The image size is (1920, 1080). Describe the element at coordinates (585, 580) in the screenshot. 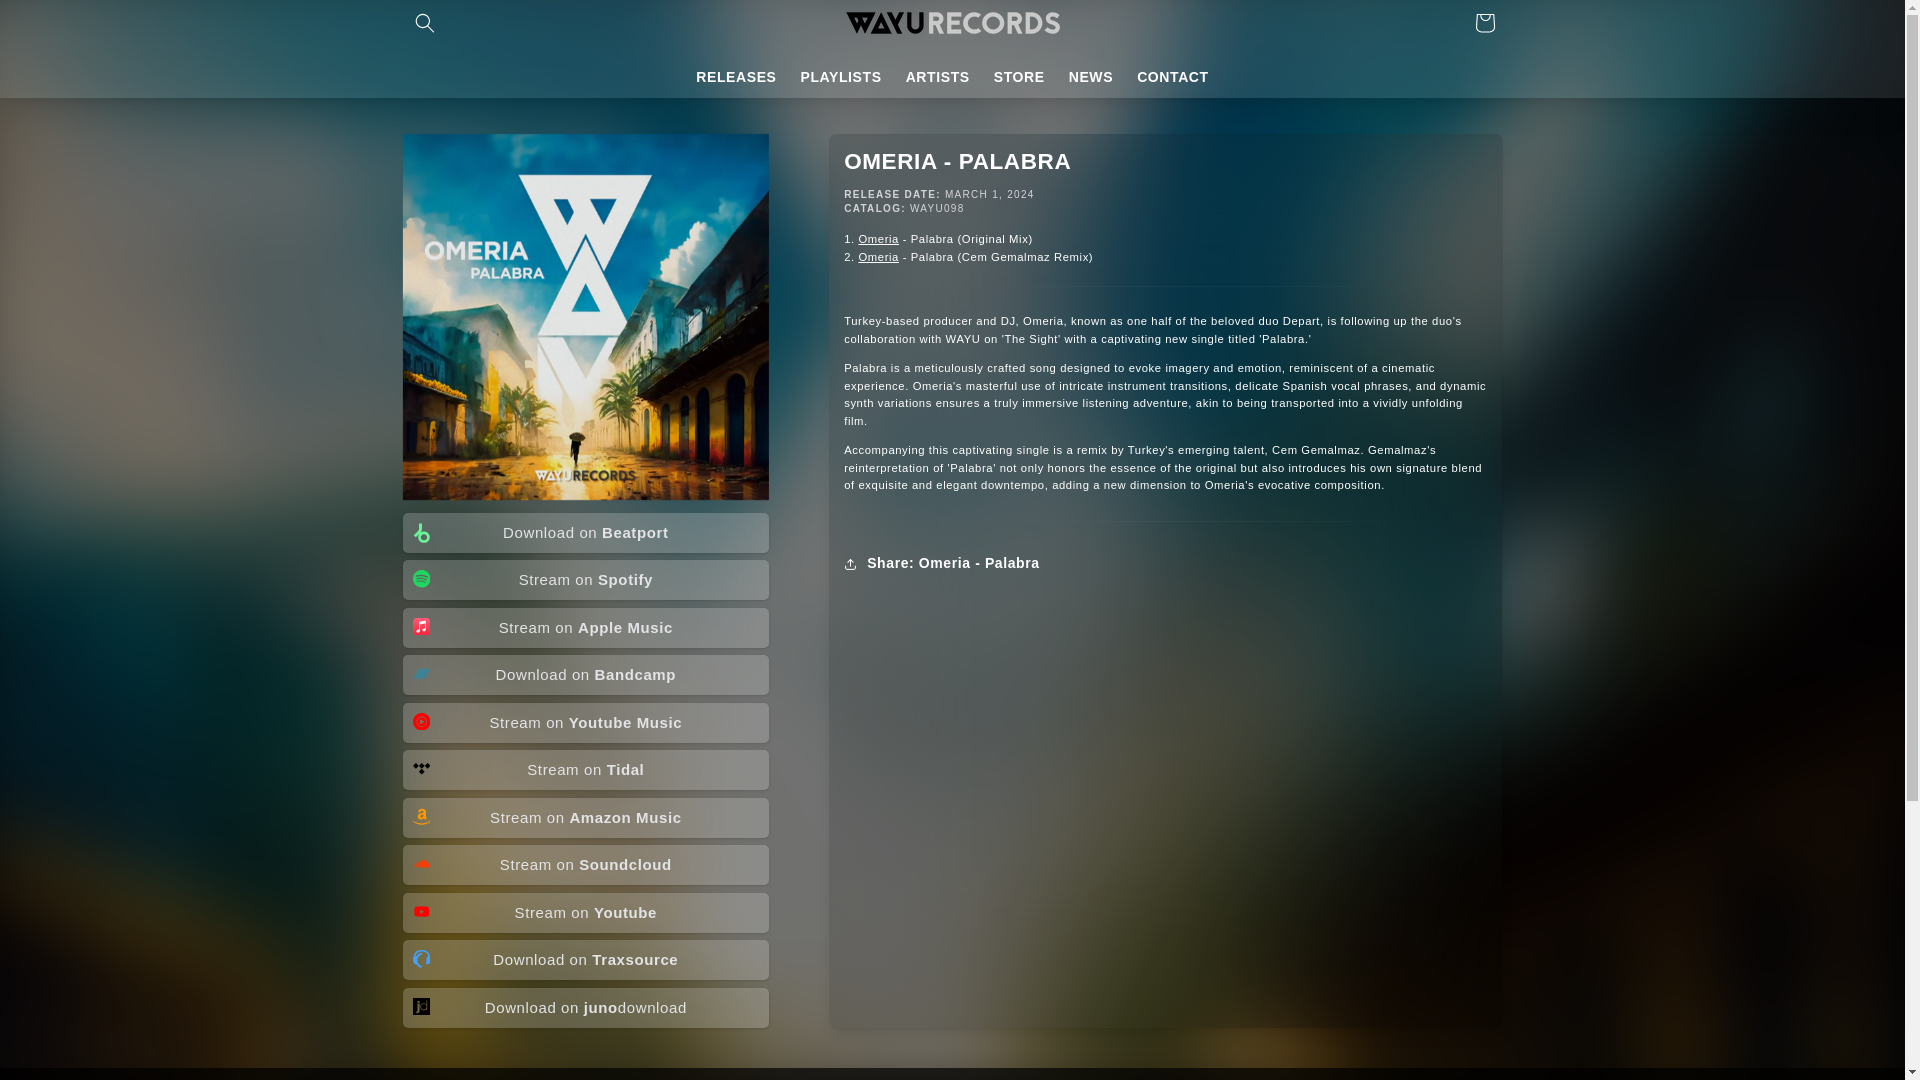

I see `Stream on Spotify` at that location.